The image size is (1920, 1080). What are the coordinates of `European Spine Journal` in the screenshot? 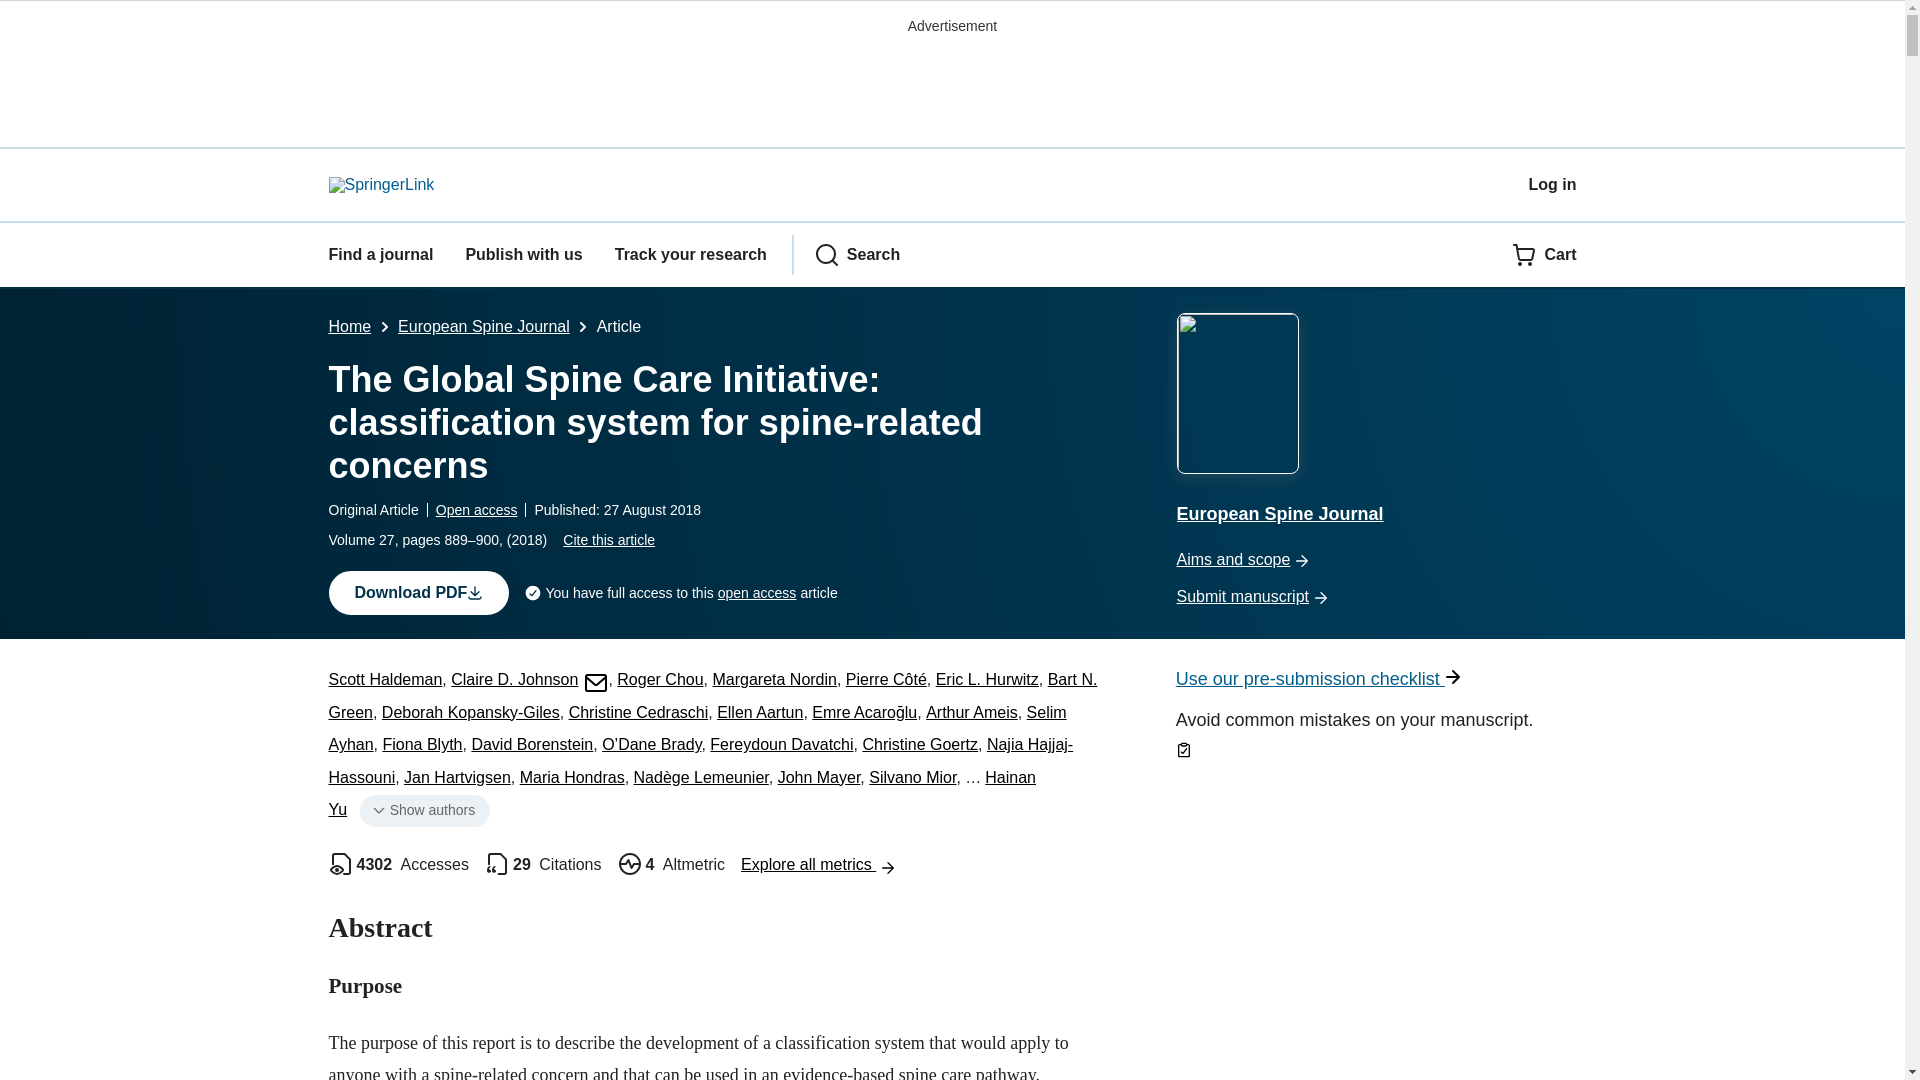 It's located at (484, 326).